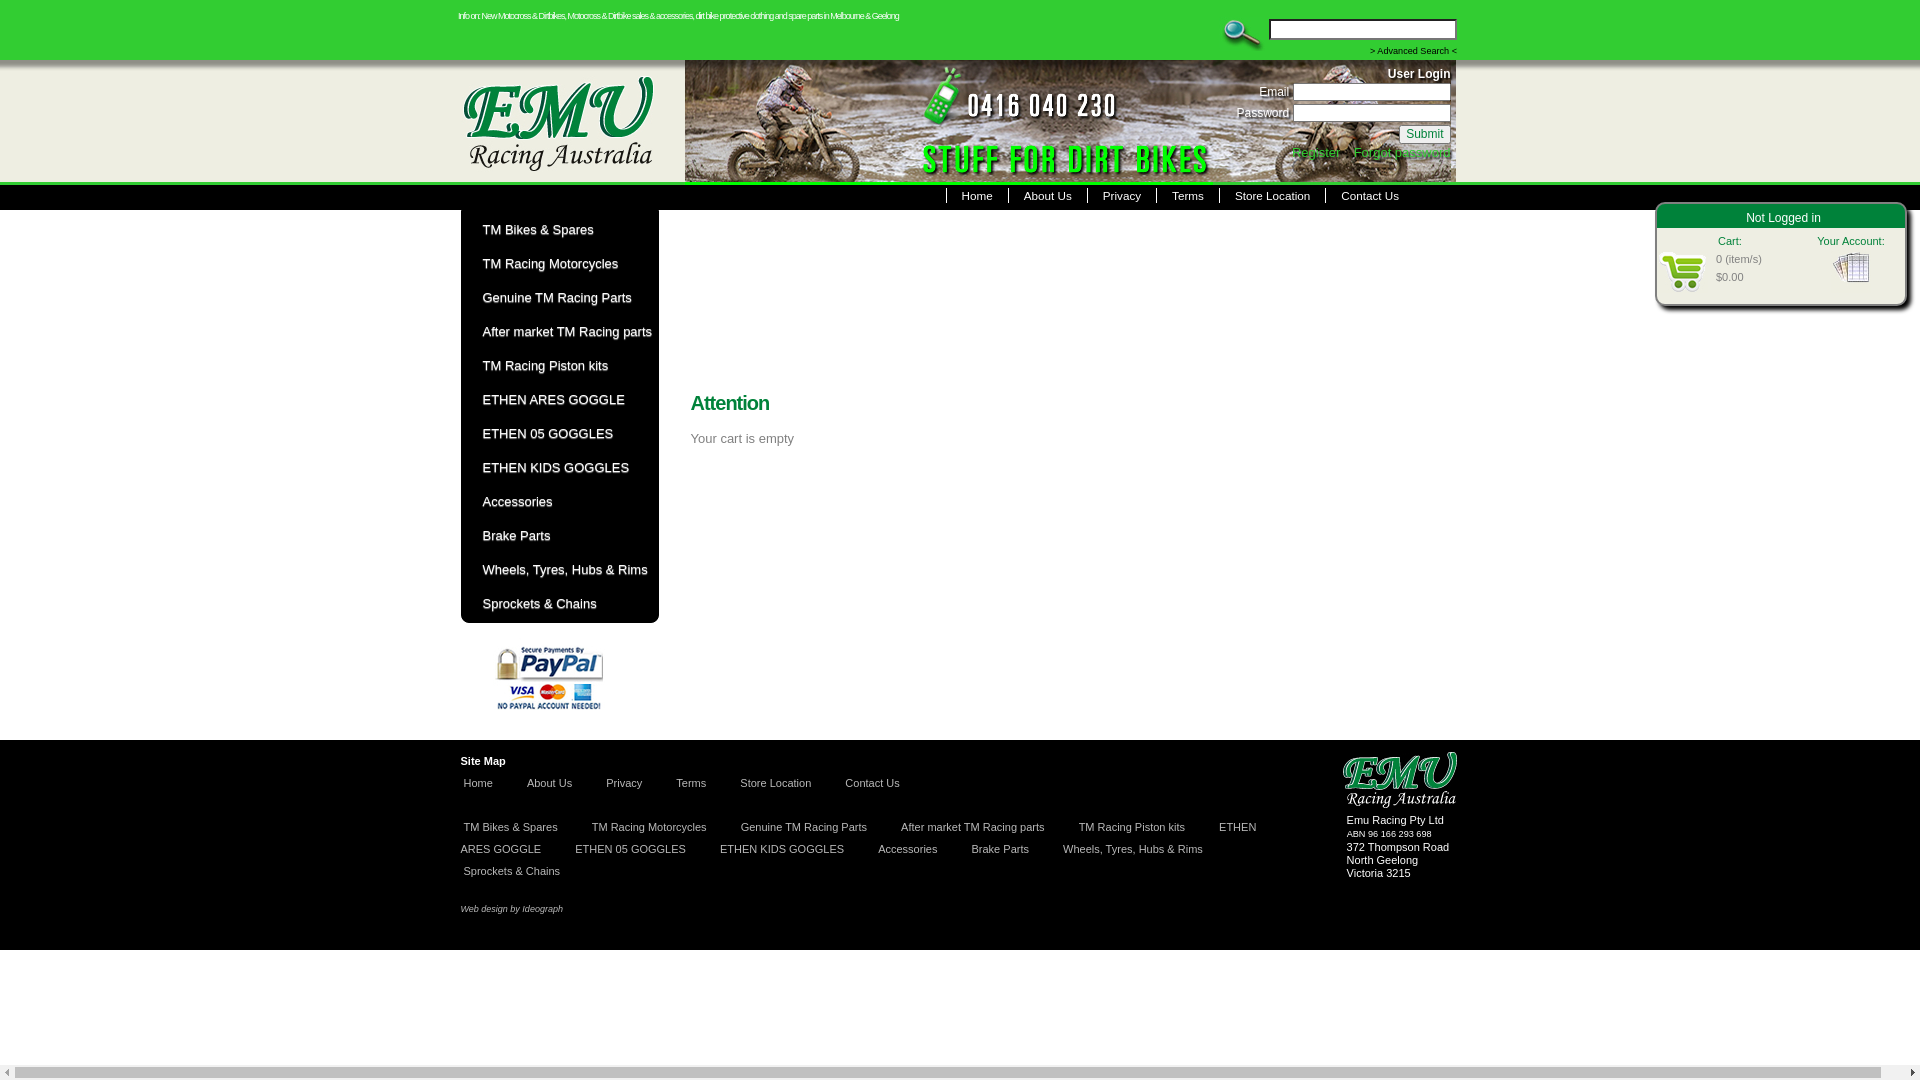  I want to click on ETHEN ARES GOGGLE, so click(558, 400).